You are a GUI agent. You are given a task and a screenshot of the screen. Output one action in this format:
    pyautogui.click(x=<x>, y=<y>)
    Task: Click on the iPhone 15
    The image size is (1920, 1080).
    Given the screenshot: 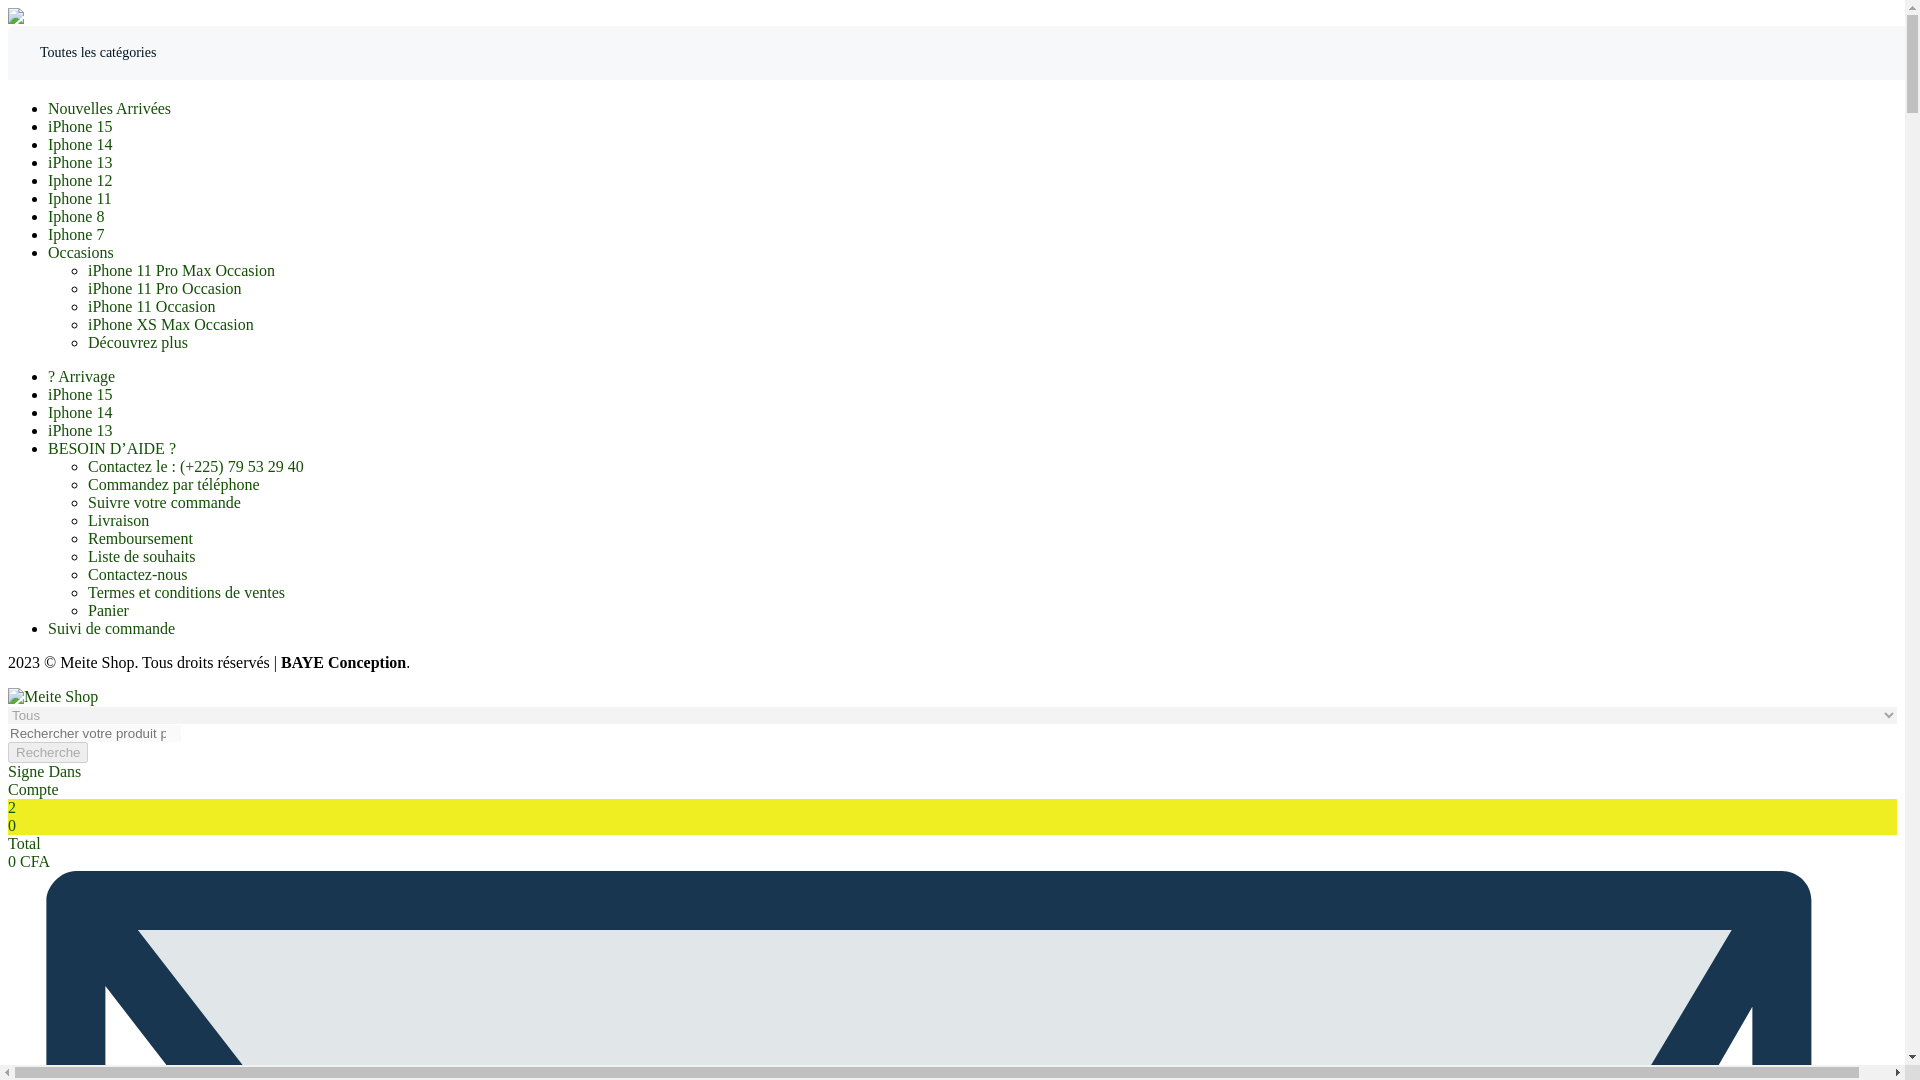 What is the action you would take?
    pyautogui.click(x=80, y=394)
    